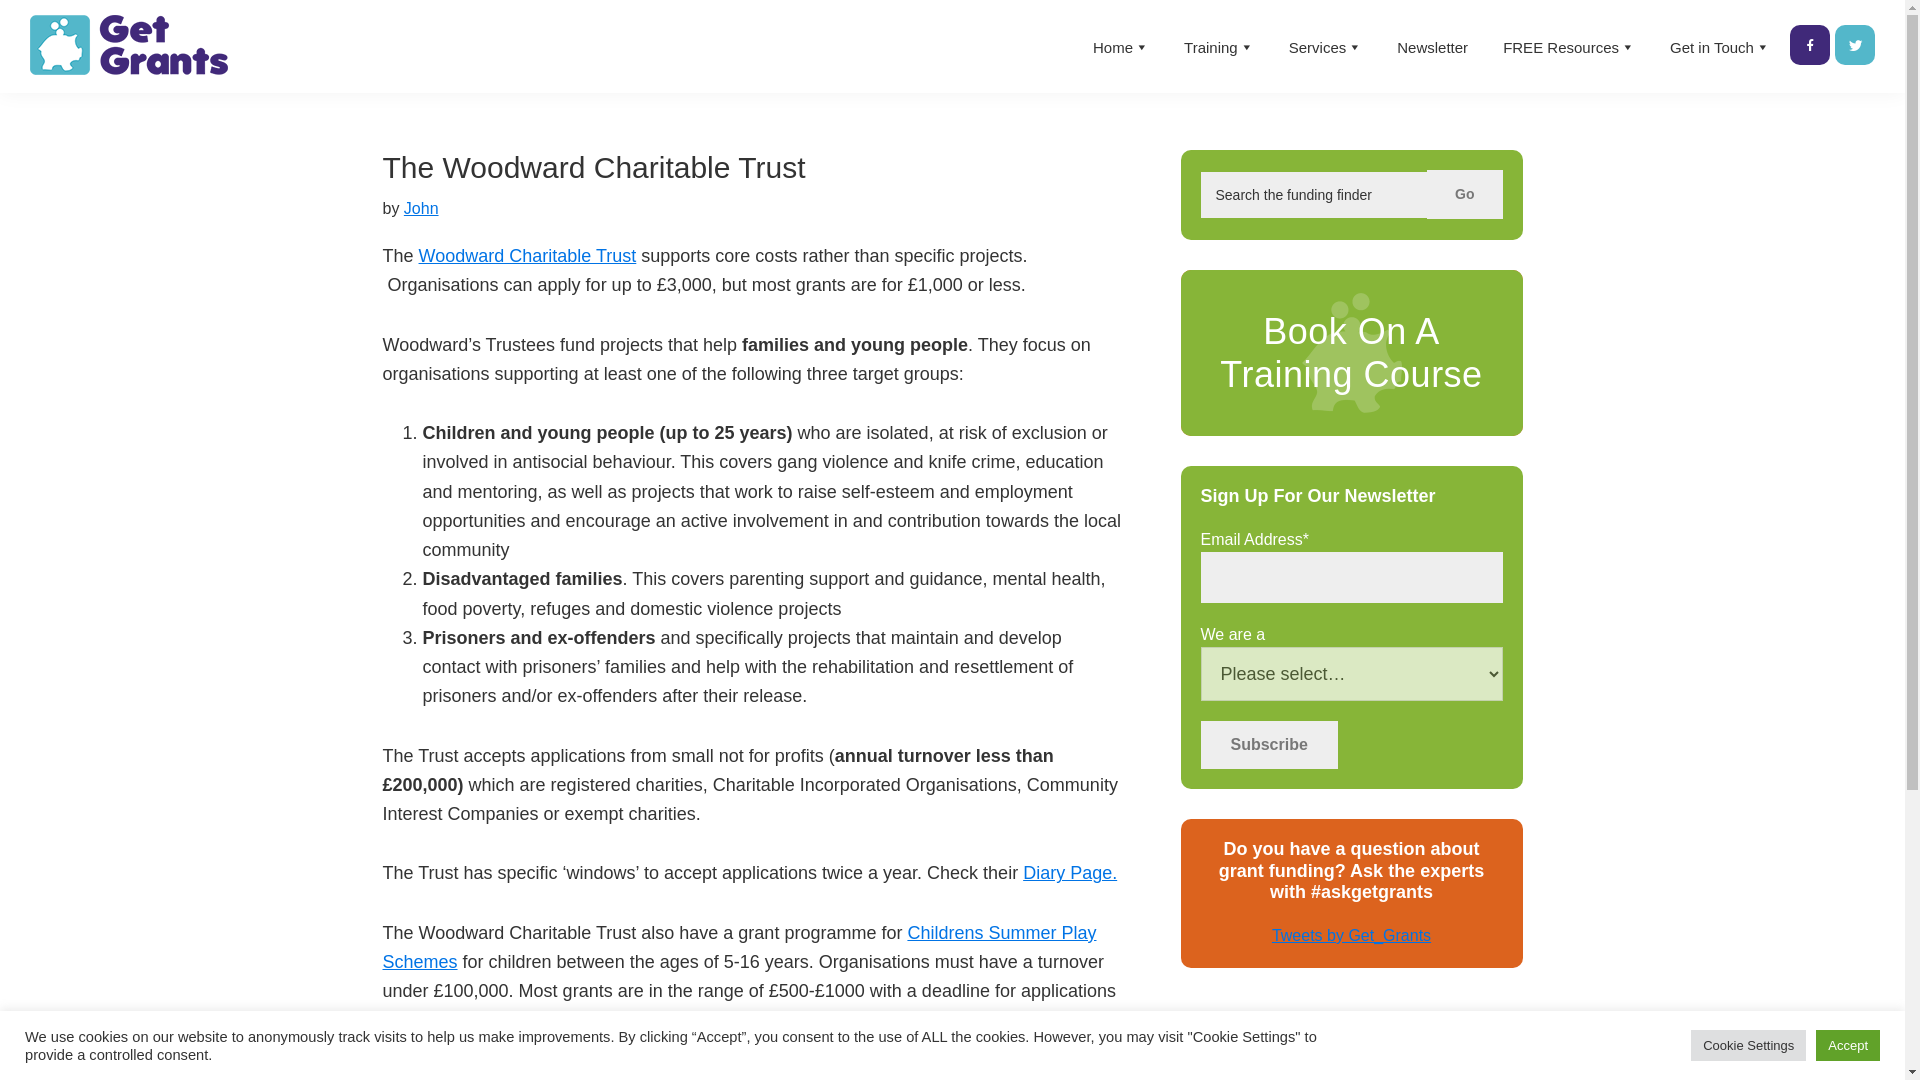  What do you see at coordinates (1120, 47) in the screenshot?
I see `Home` at bounding box center [1120, 47].